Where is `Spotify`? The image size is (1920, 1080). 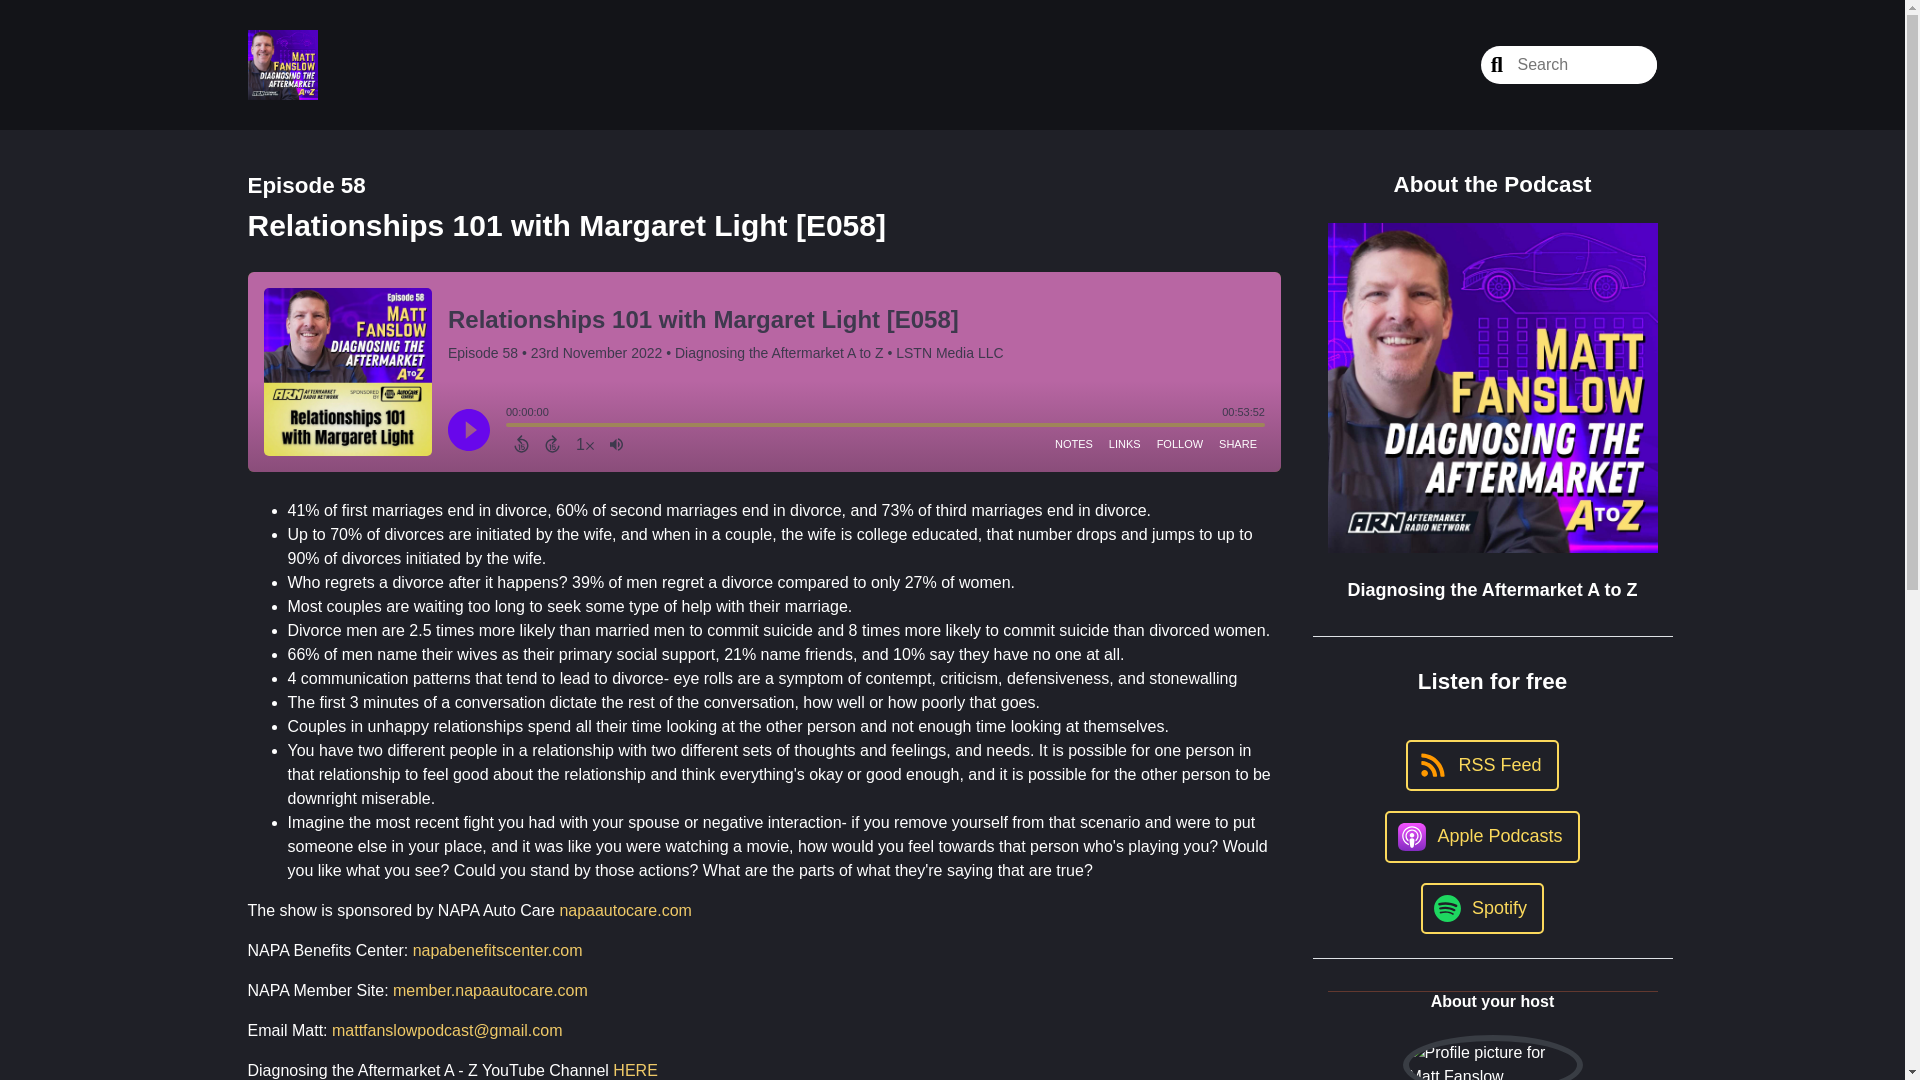 Spotify is located at coordinates (1482, 908).